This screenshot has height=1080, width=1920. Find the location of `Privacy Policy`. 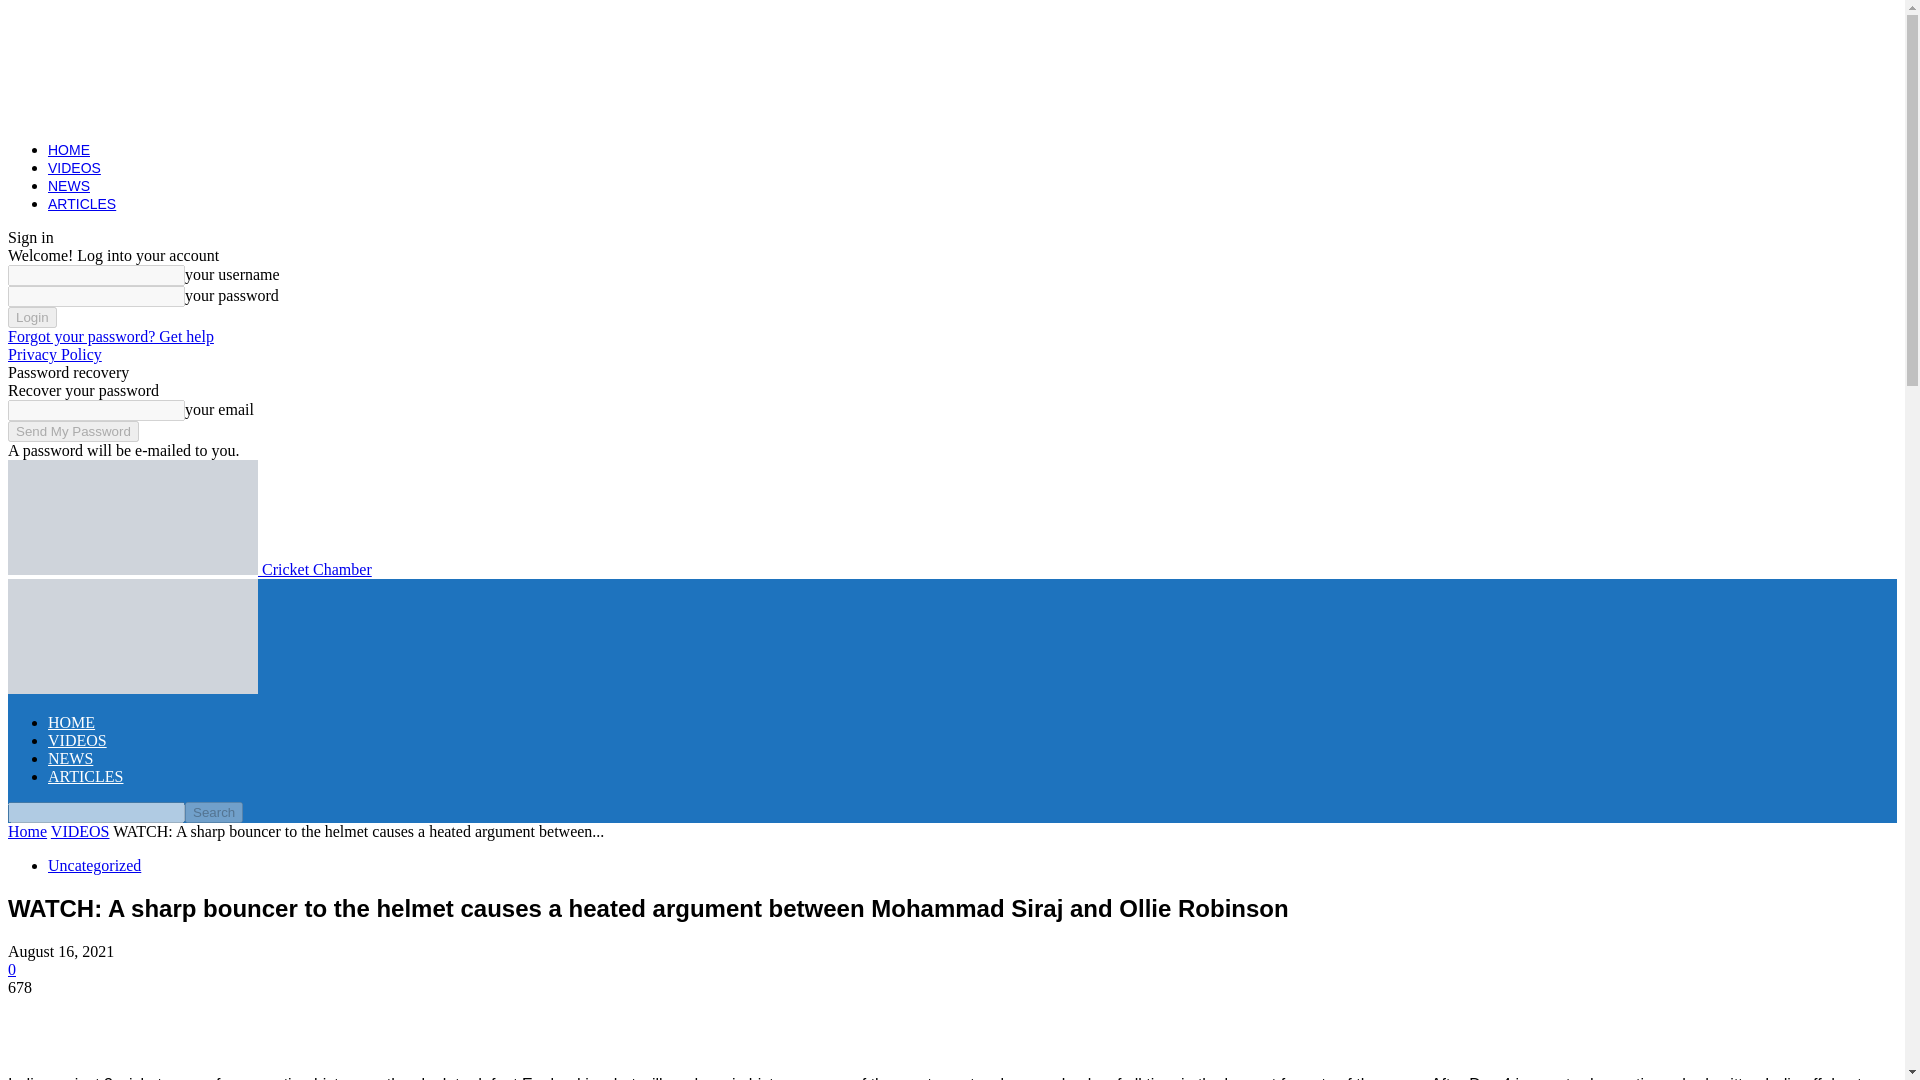

Privacy Policy is located at coordinates (54, 354).